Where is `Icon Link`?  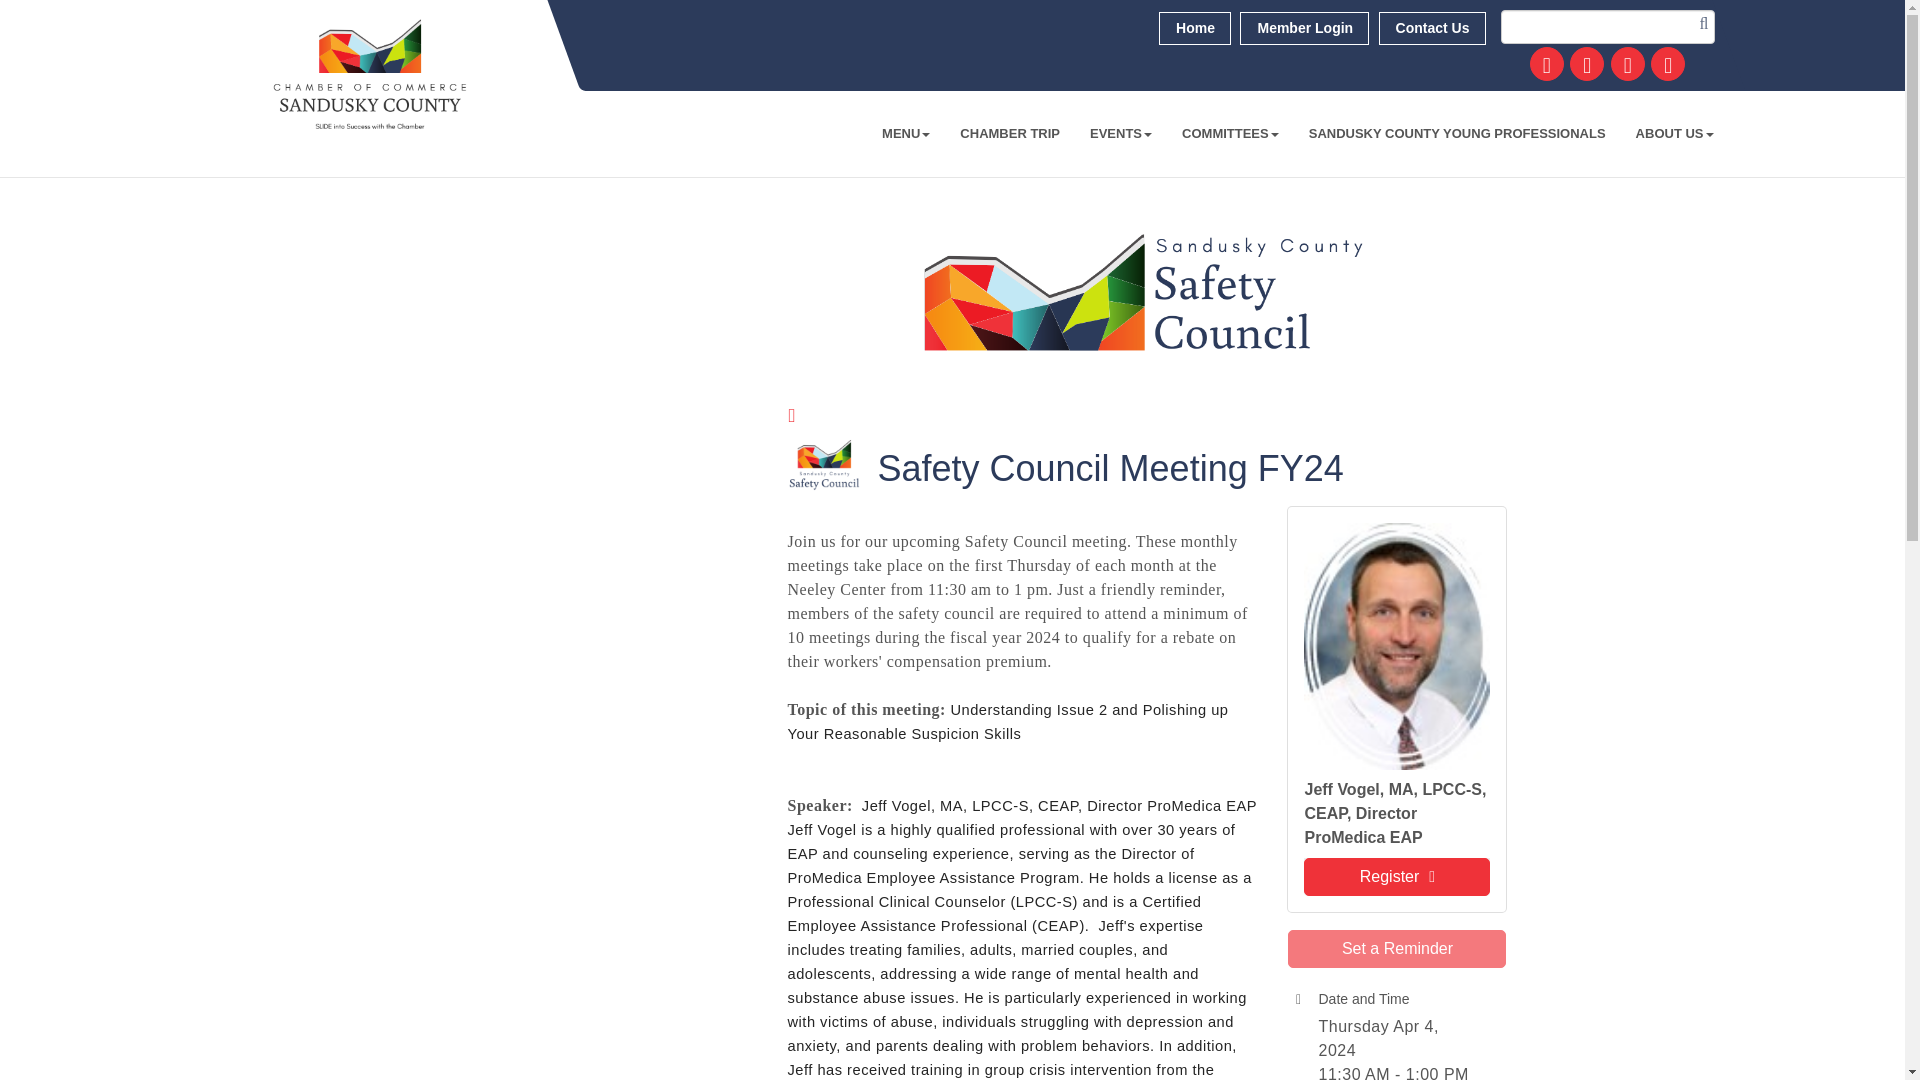 Icon Link is located at coordinates (1586, 64).